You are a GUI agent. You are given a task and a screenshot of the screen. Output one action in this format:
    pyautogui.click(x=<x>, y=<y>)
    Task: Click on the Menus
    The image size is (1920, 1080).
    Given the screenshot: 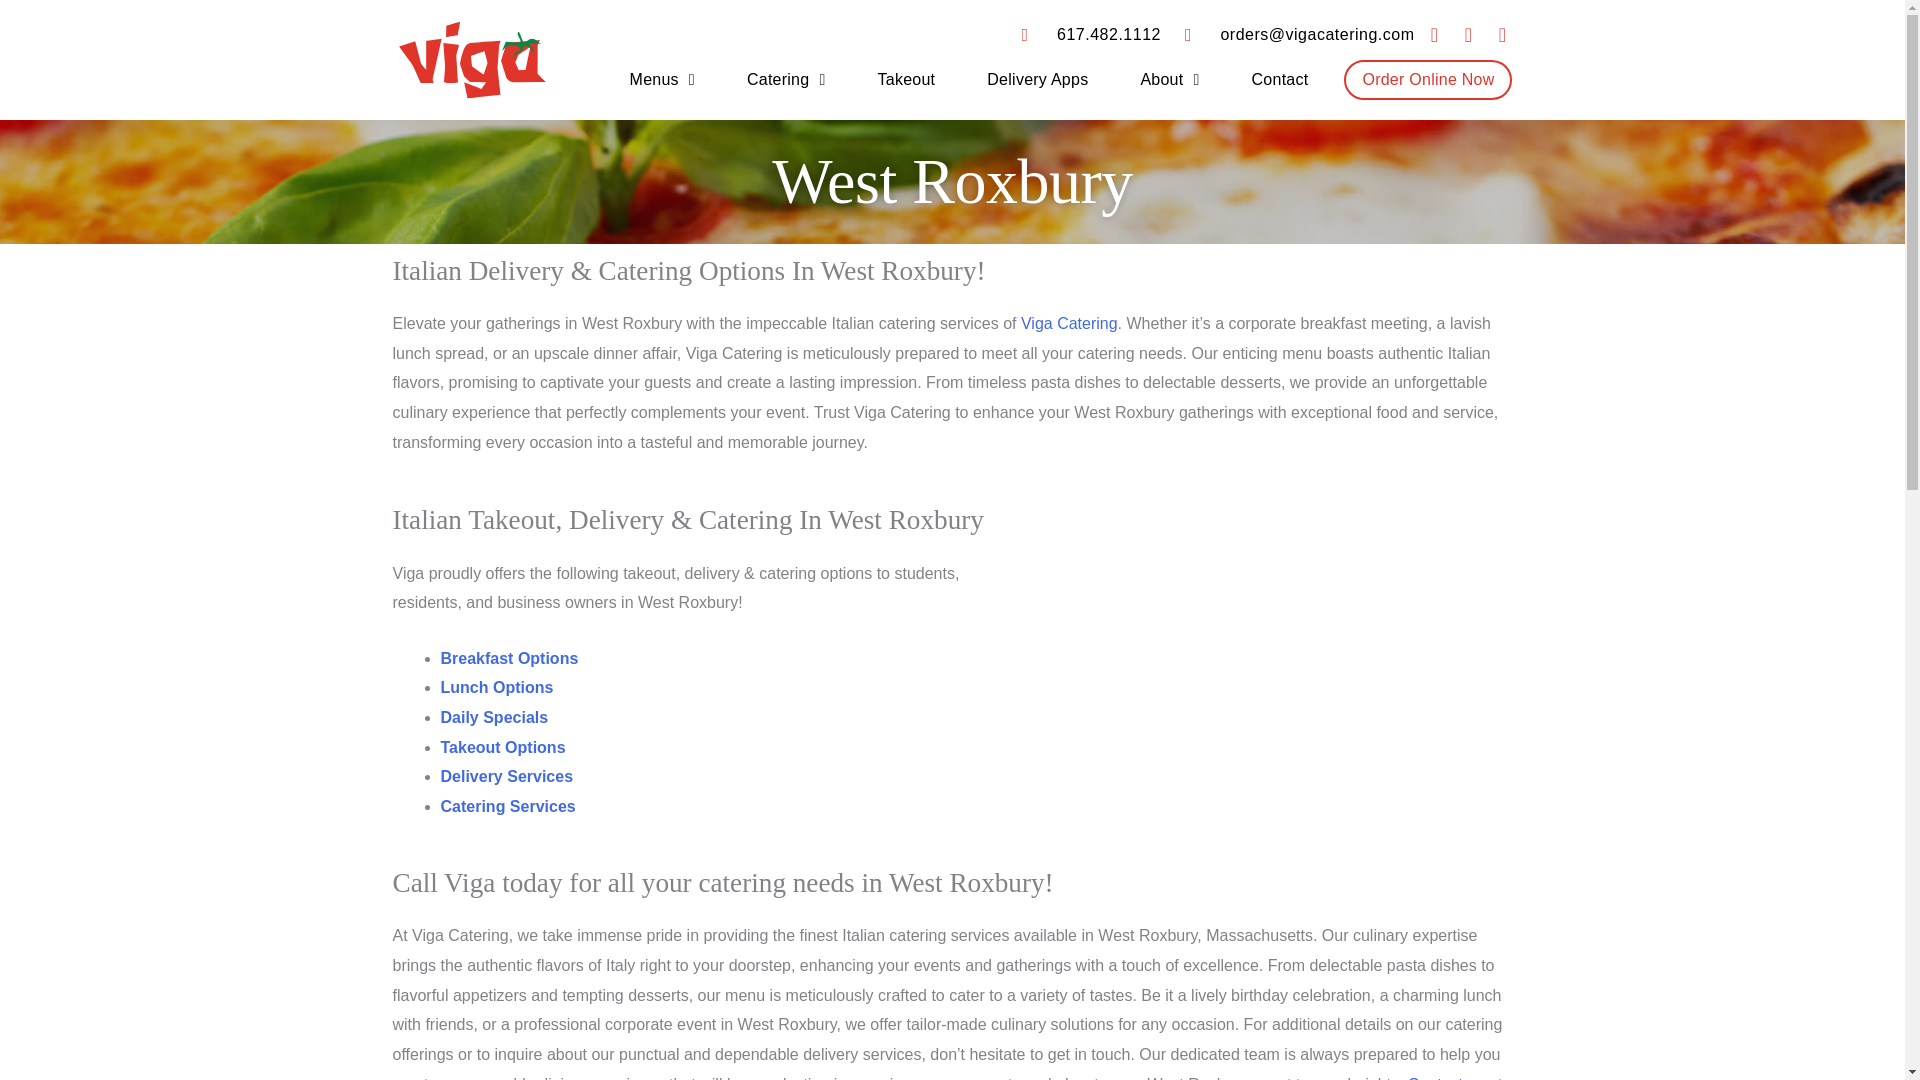 What is the action you would take?
    pyautogui.click(x=662, y=80)
    